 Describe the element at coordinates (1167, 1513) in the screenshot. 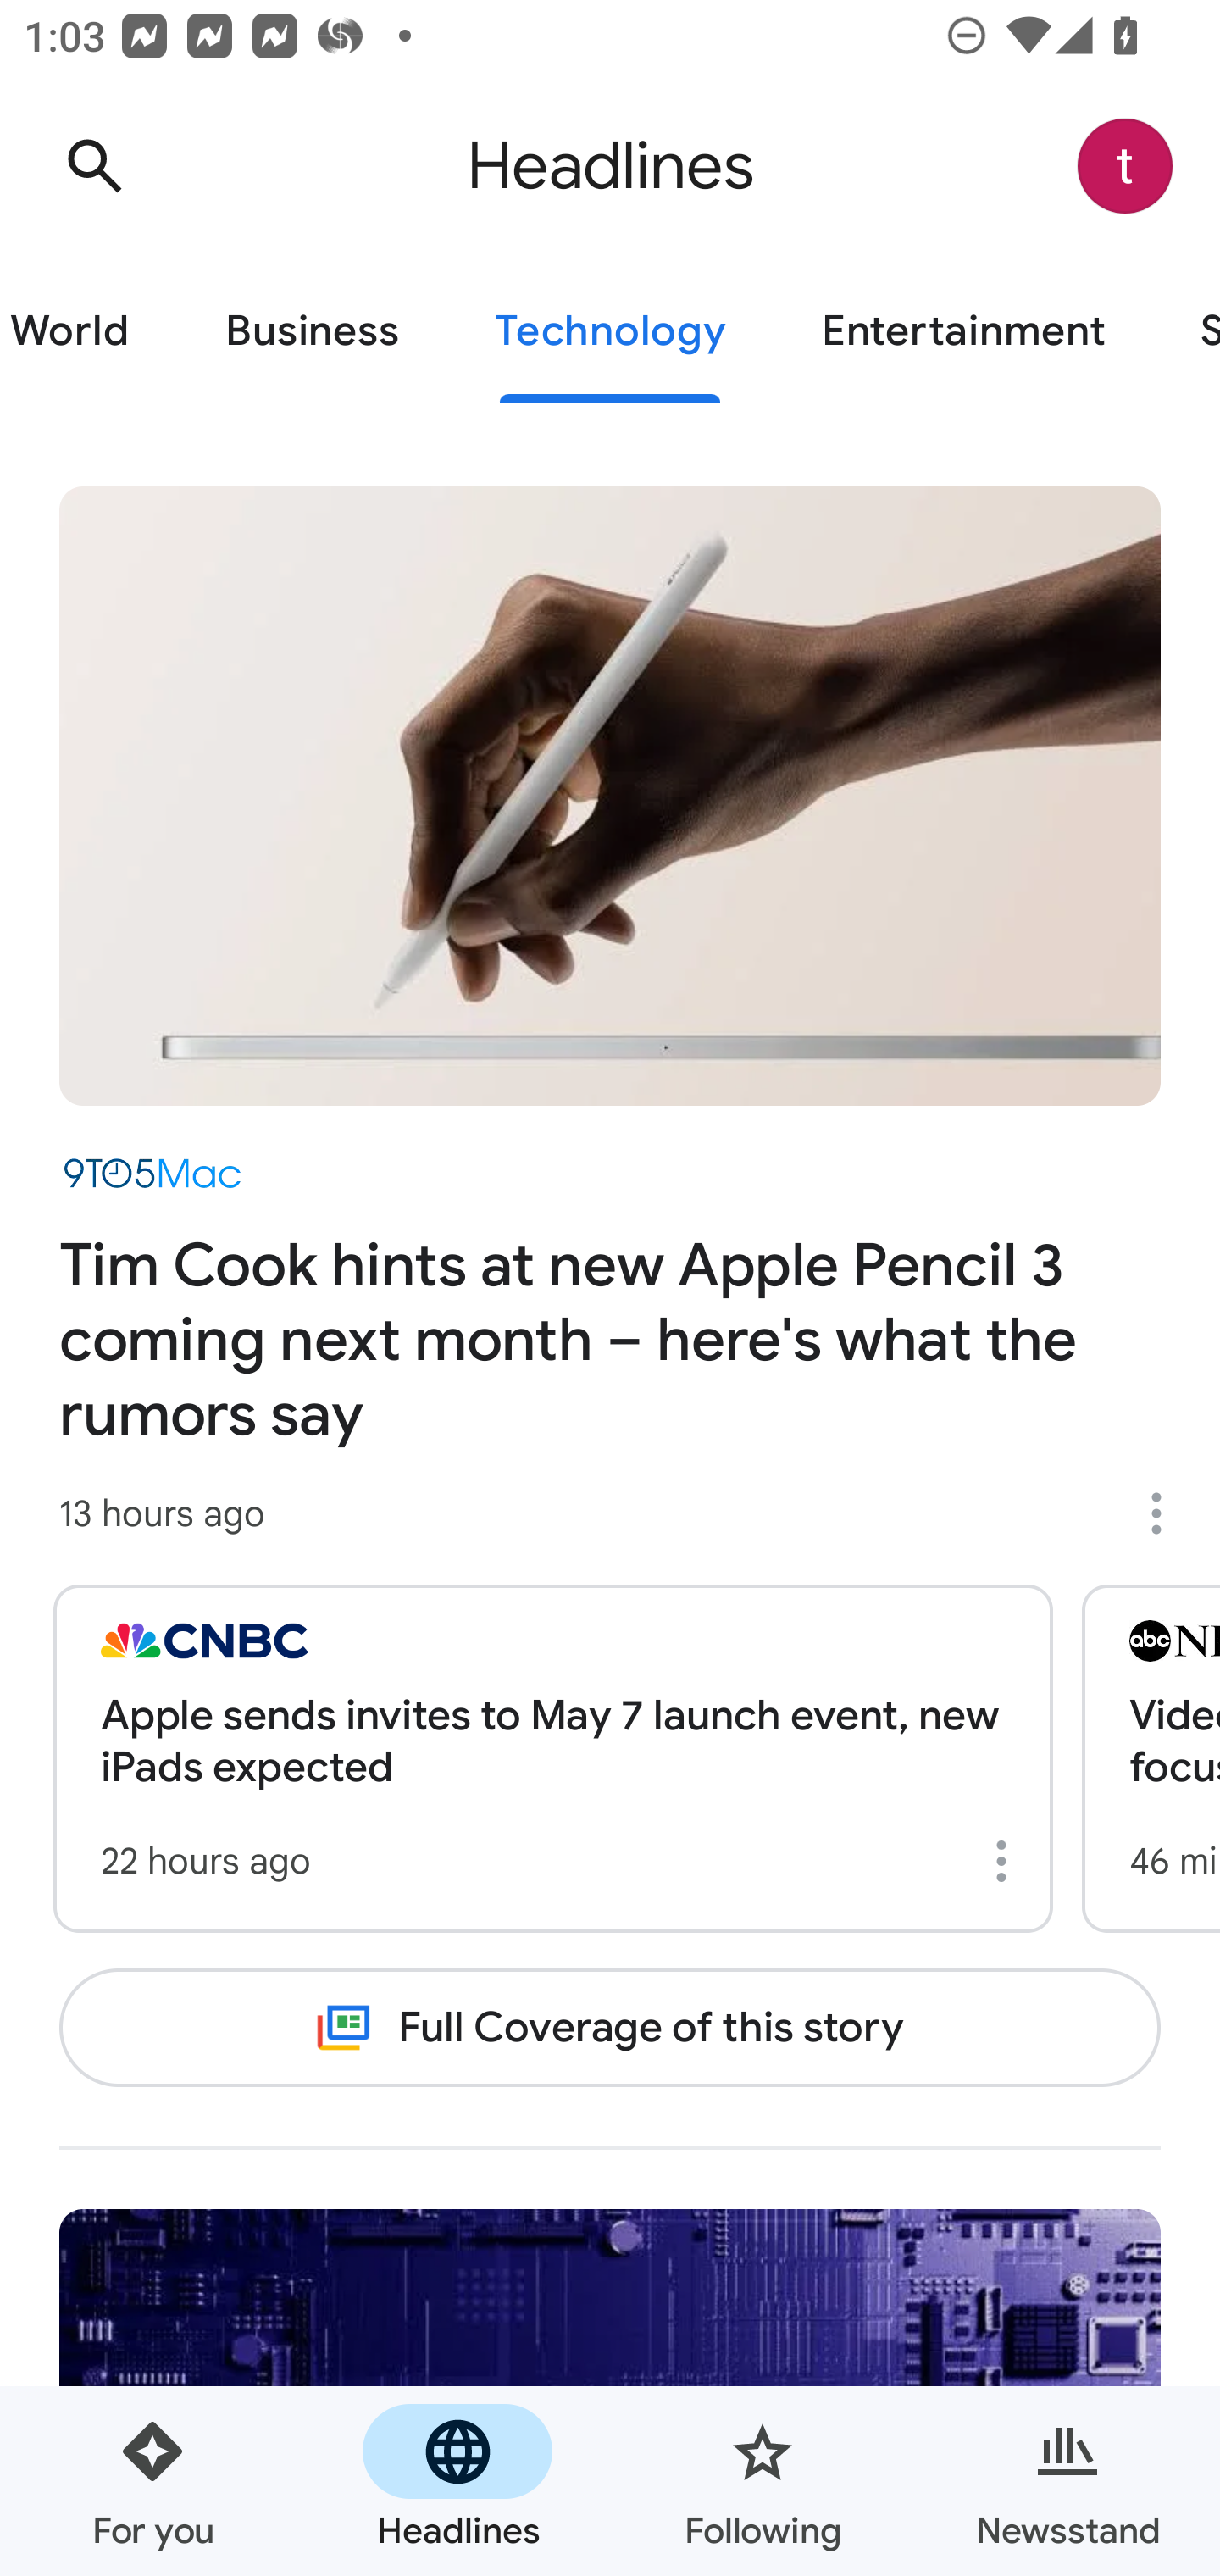

I see `More options` at that location.